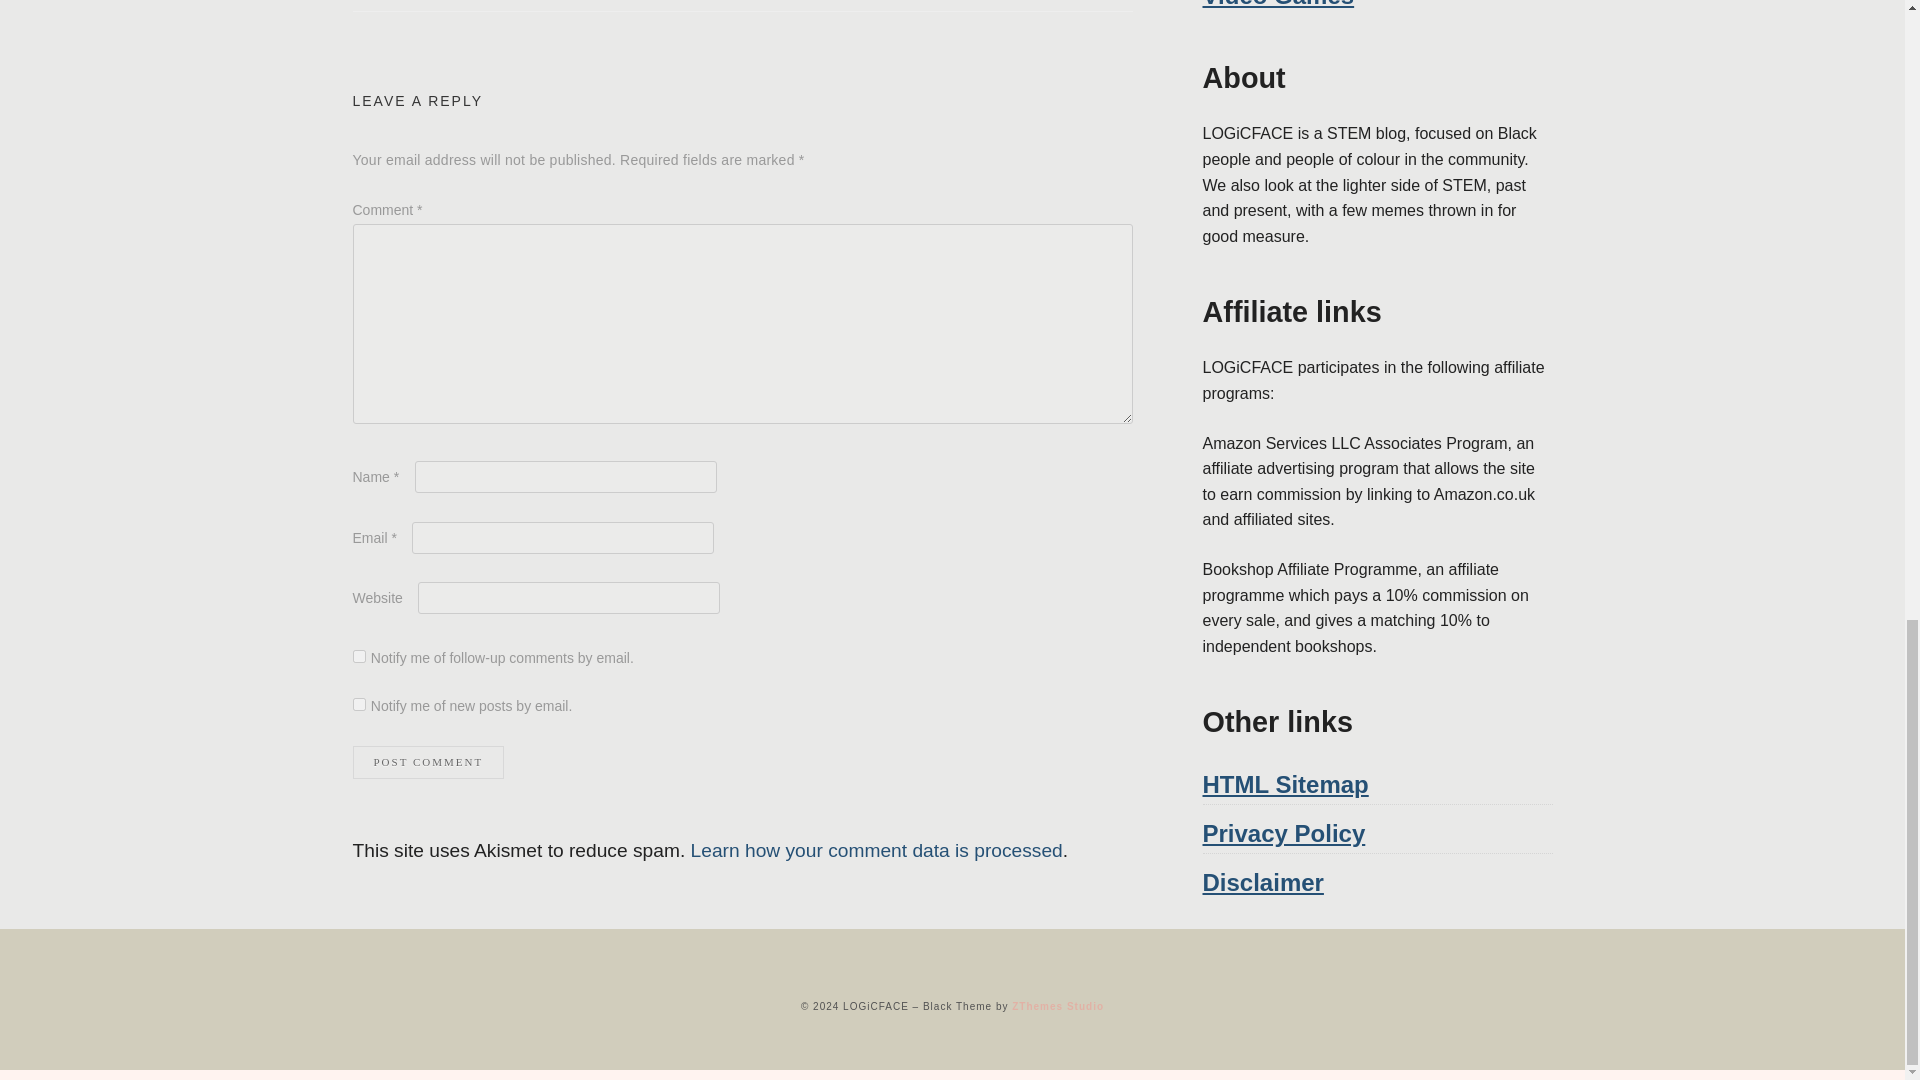 Image resolution: width=1920 pixels, height=1080 pixels. Describe the element at coordinates (358, 656) in the screenshot. I see `subscribe` at that location.